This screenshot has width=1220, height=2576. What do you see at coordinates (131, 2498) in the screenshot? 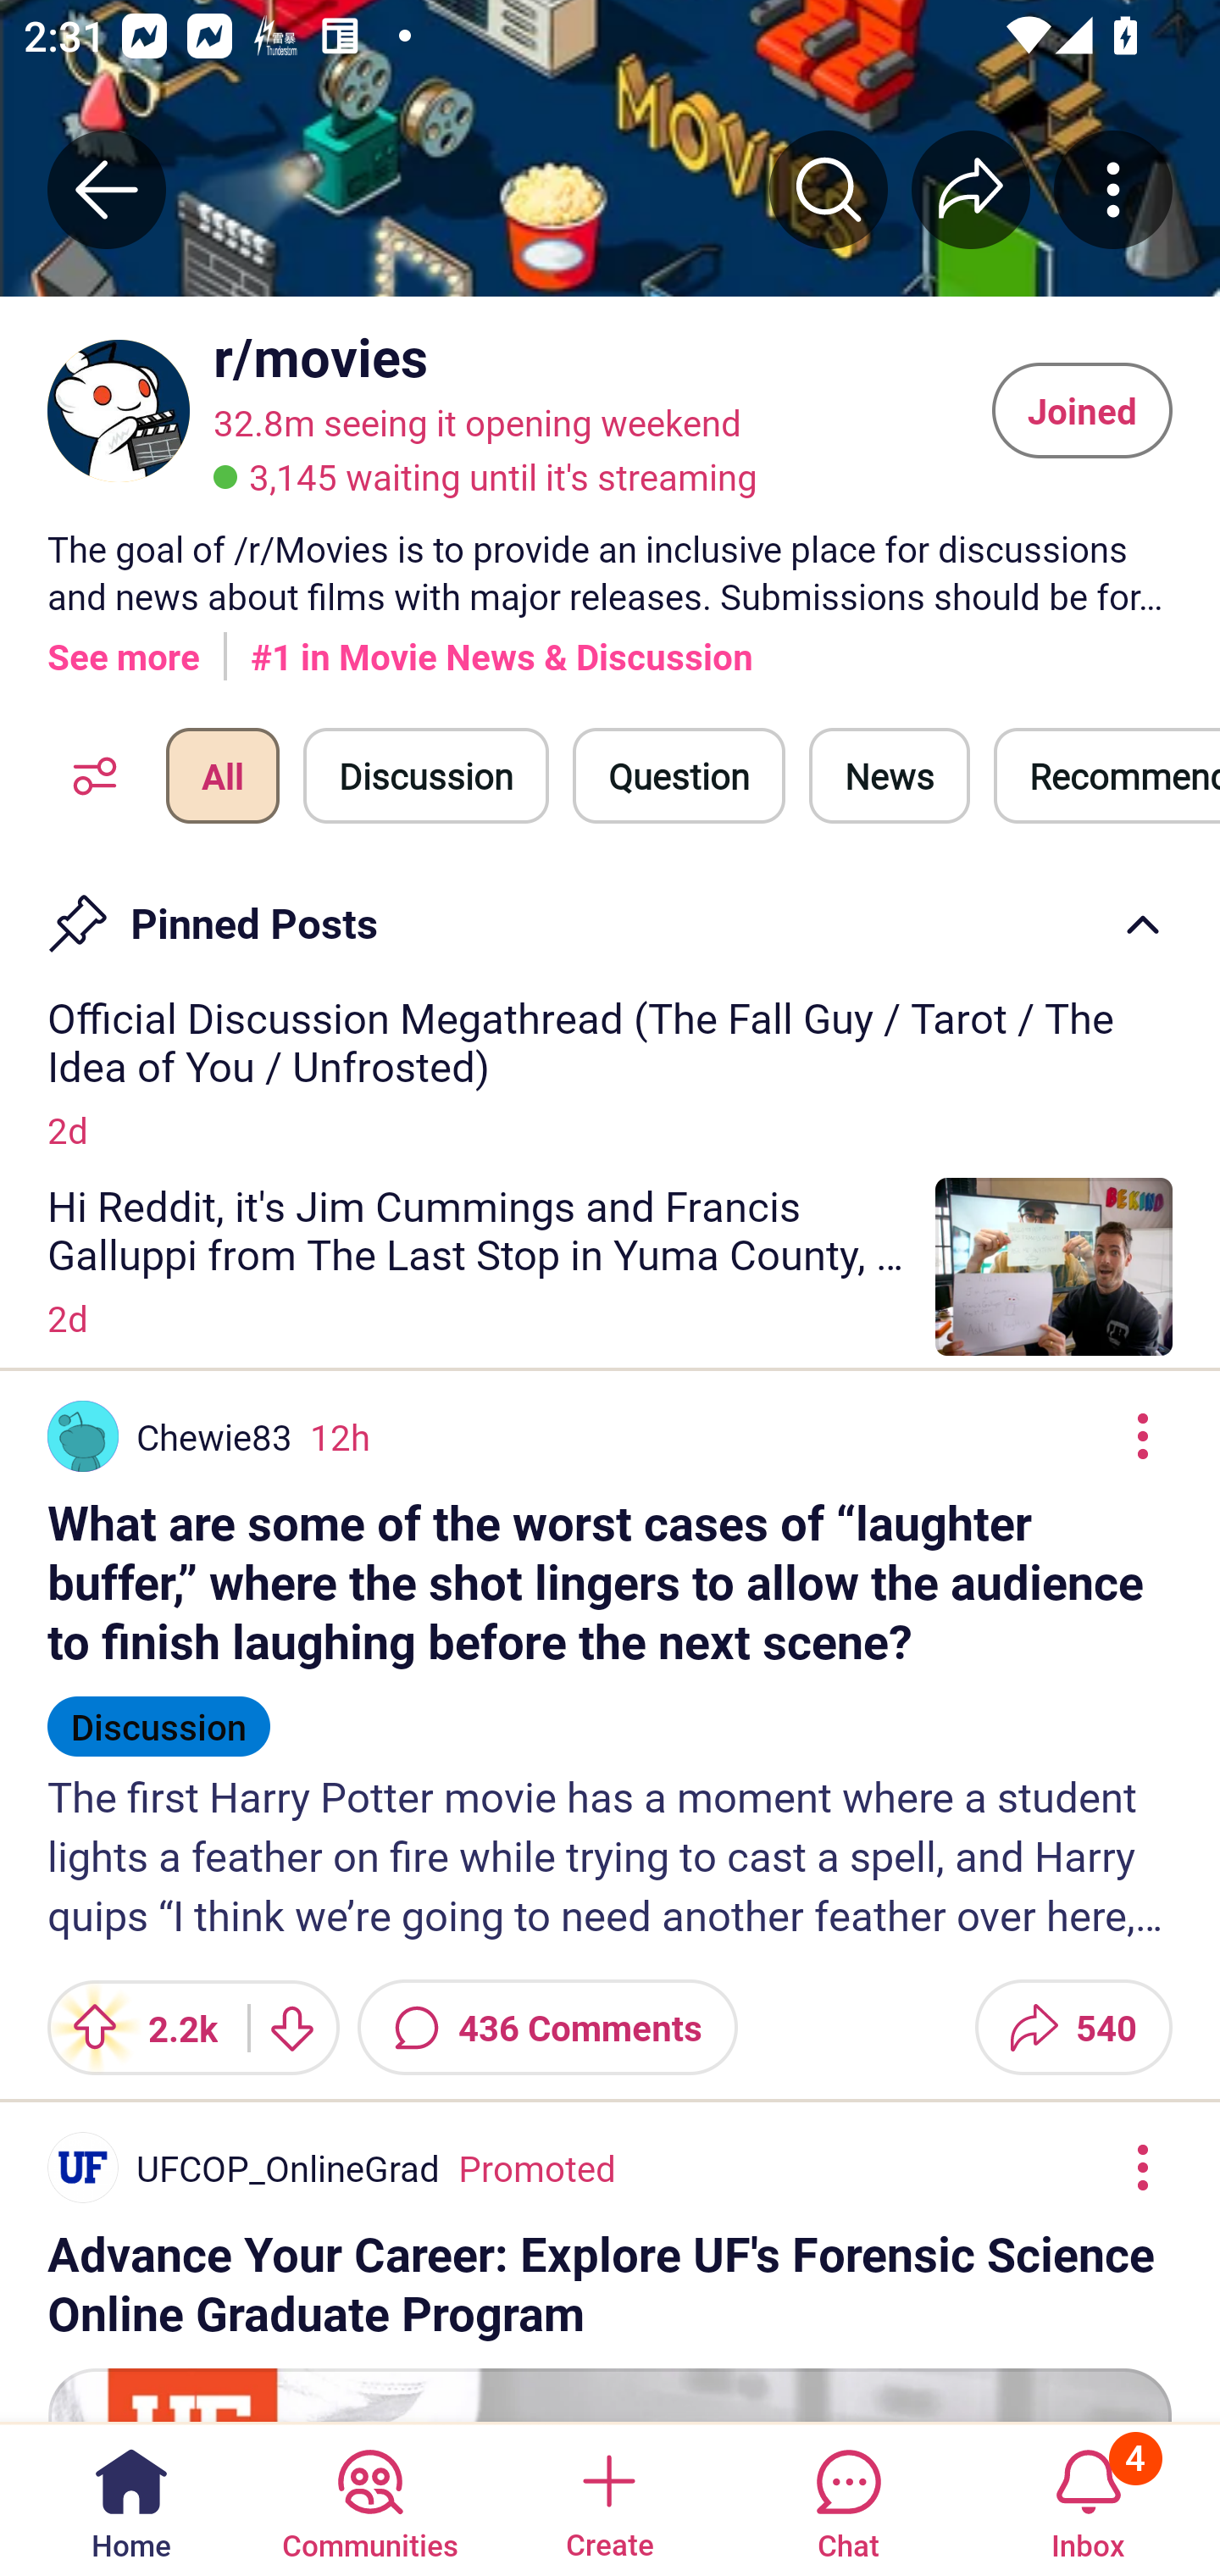
I see `Home` at bounding box center [131, 2498].